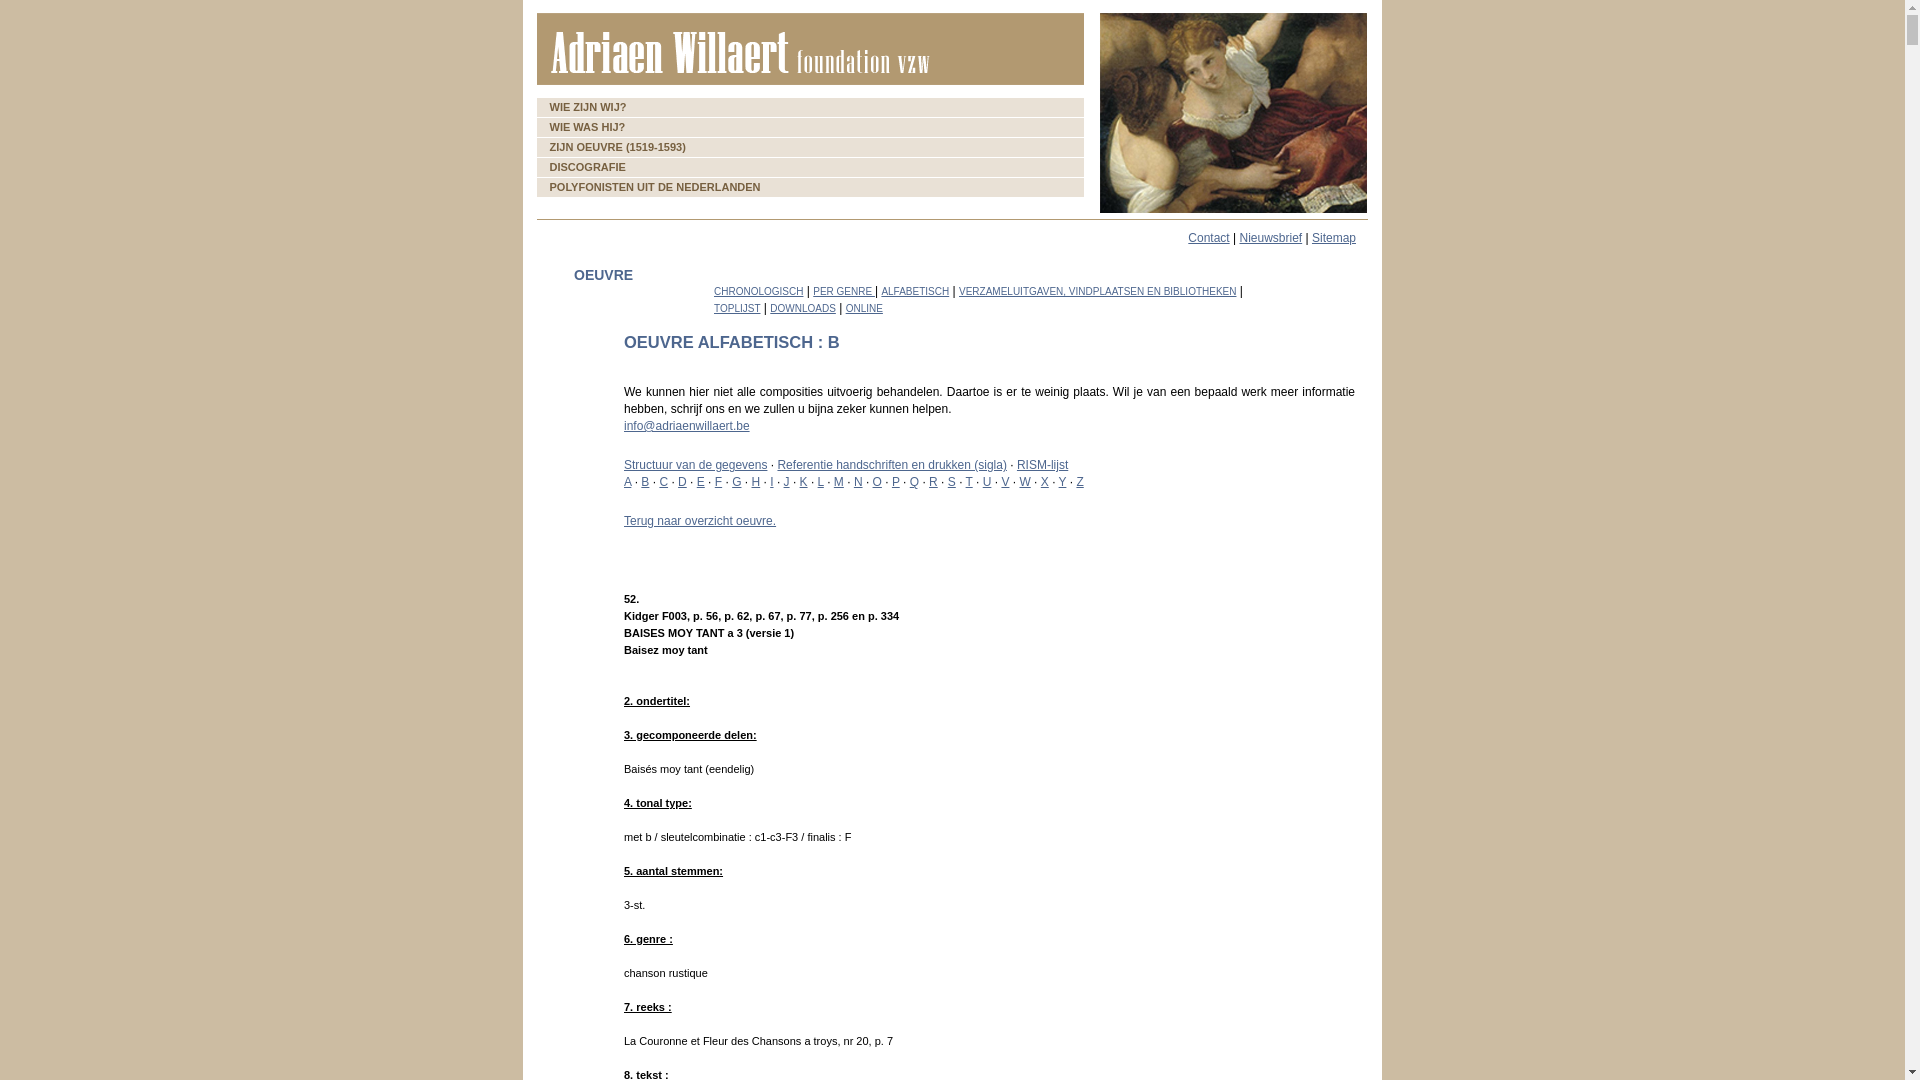 The height and width of the screenshot is (1080, 1920). I want to click on Terug naar overzicht oeuvre., so click(700, 521).